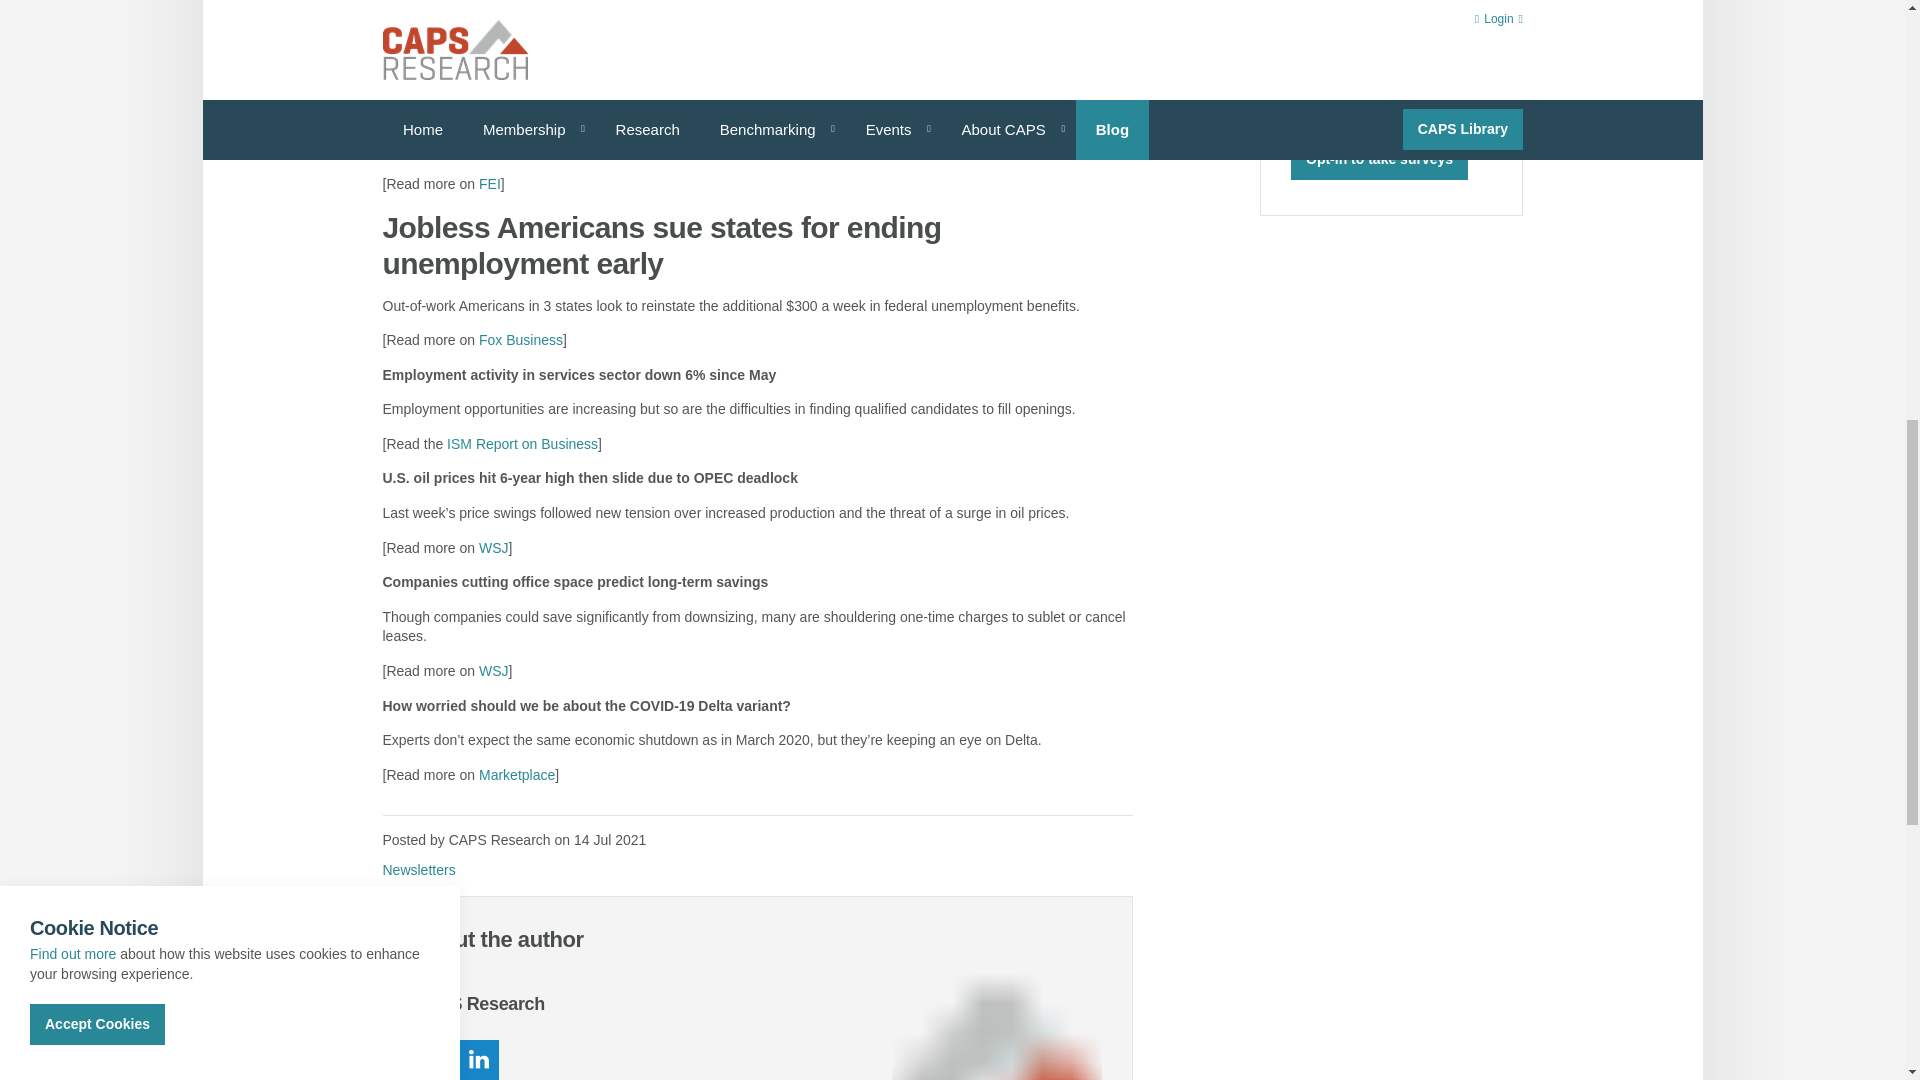 This screenshot has height=1080, width=1920. Describe the element at coordinates (516, 774) in the screenshot. I see `Marketplace` at that location.